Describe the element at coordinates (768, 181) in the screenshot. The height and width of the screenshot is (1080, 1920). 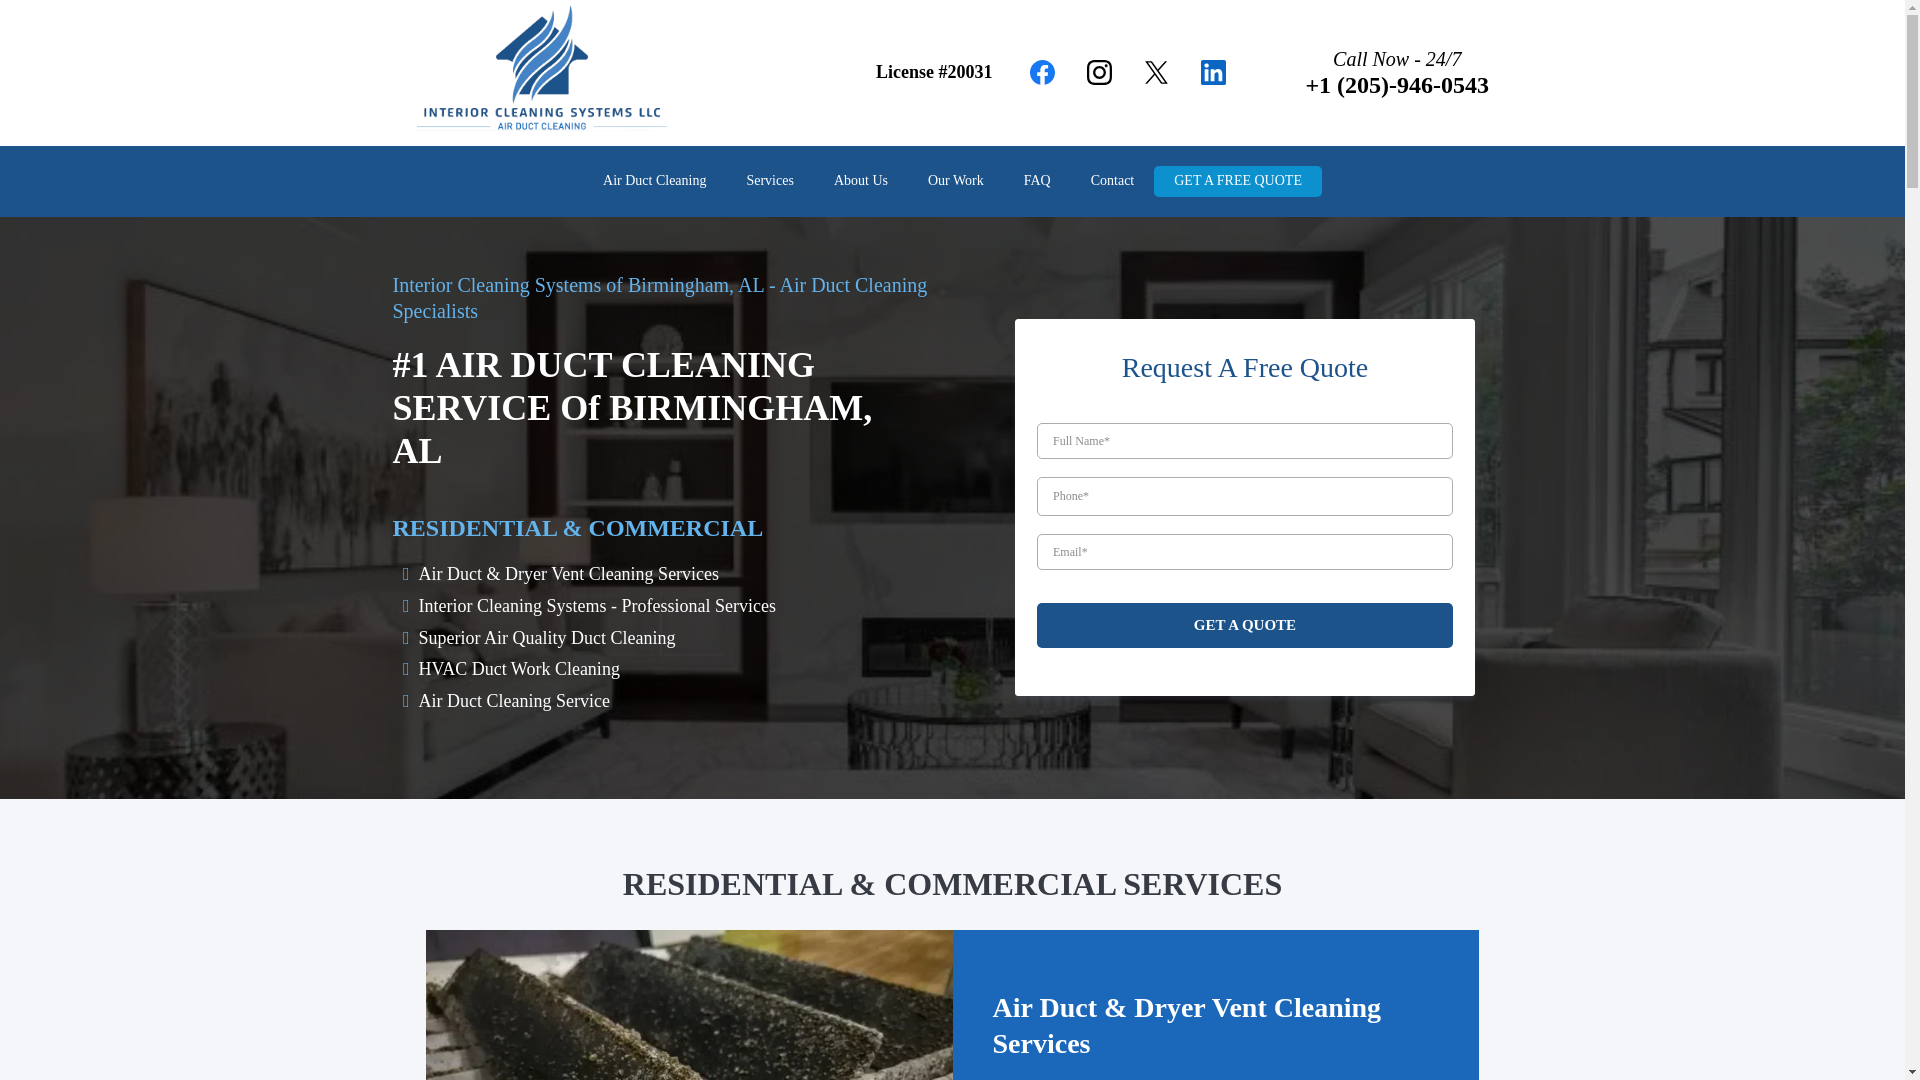
I see `Services` at that location.